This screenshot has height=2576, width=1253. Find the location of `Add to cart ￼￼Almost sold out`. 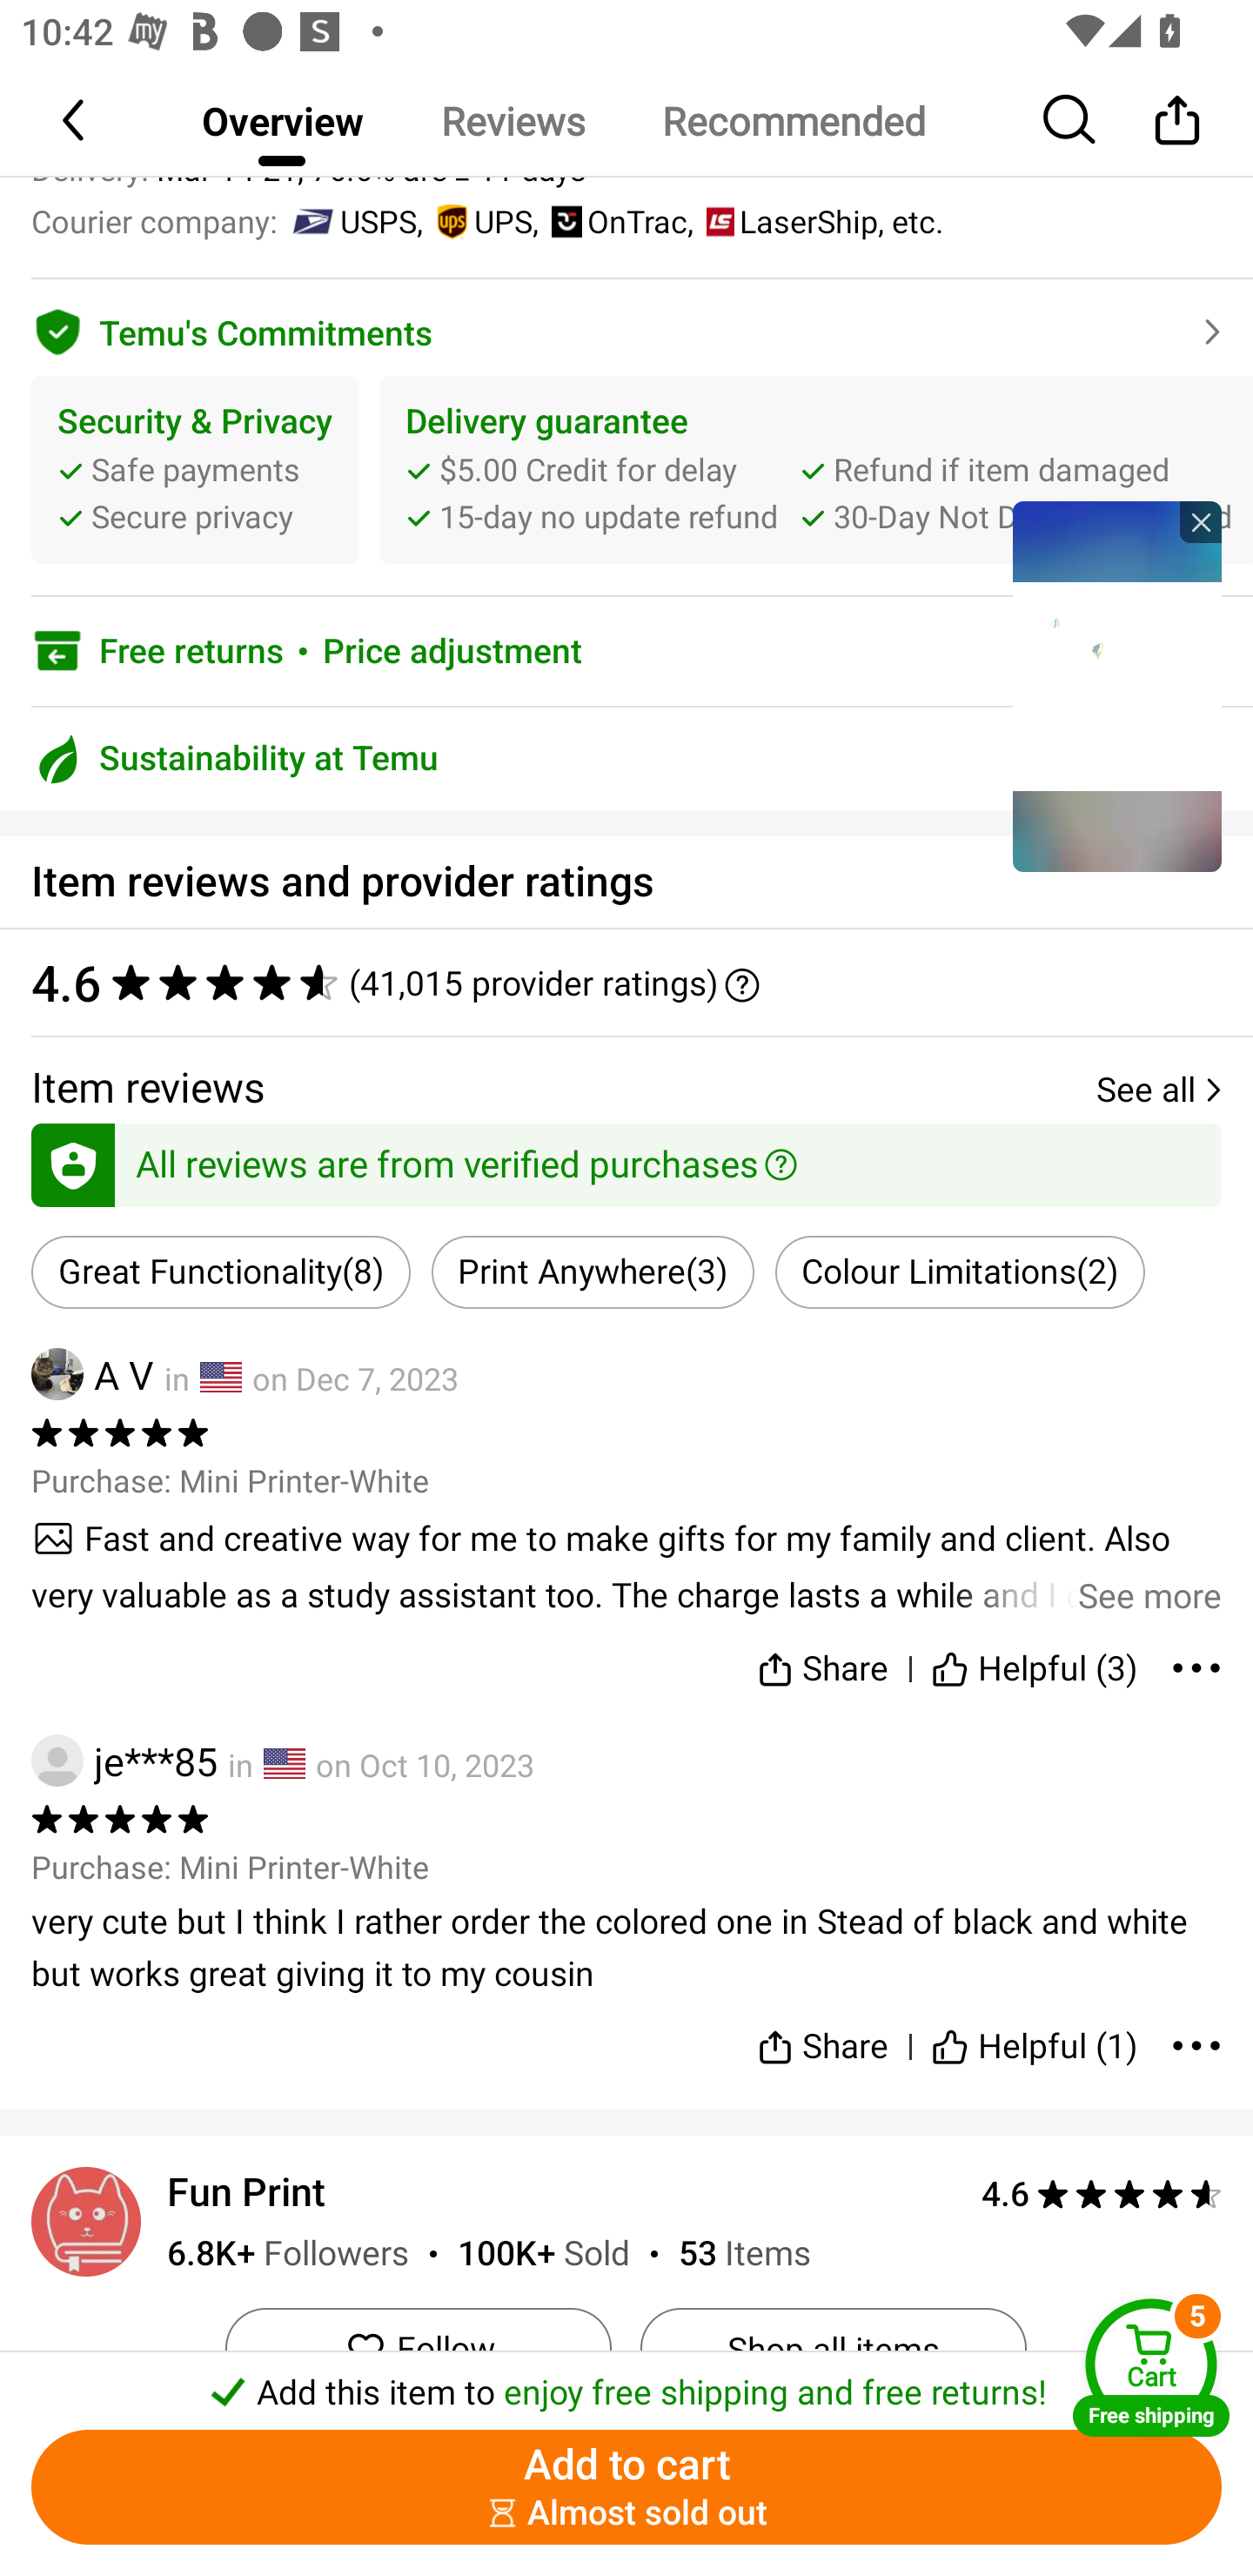

Add to cart ￼￼Almost sold out is located at coordinates (626, 2487).